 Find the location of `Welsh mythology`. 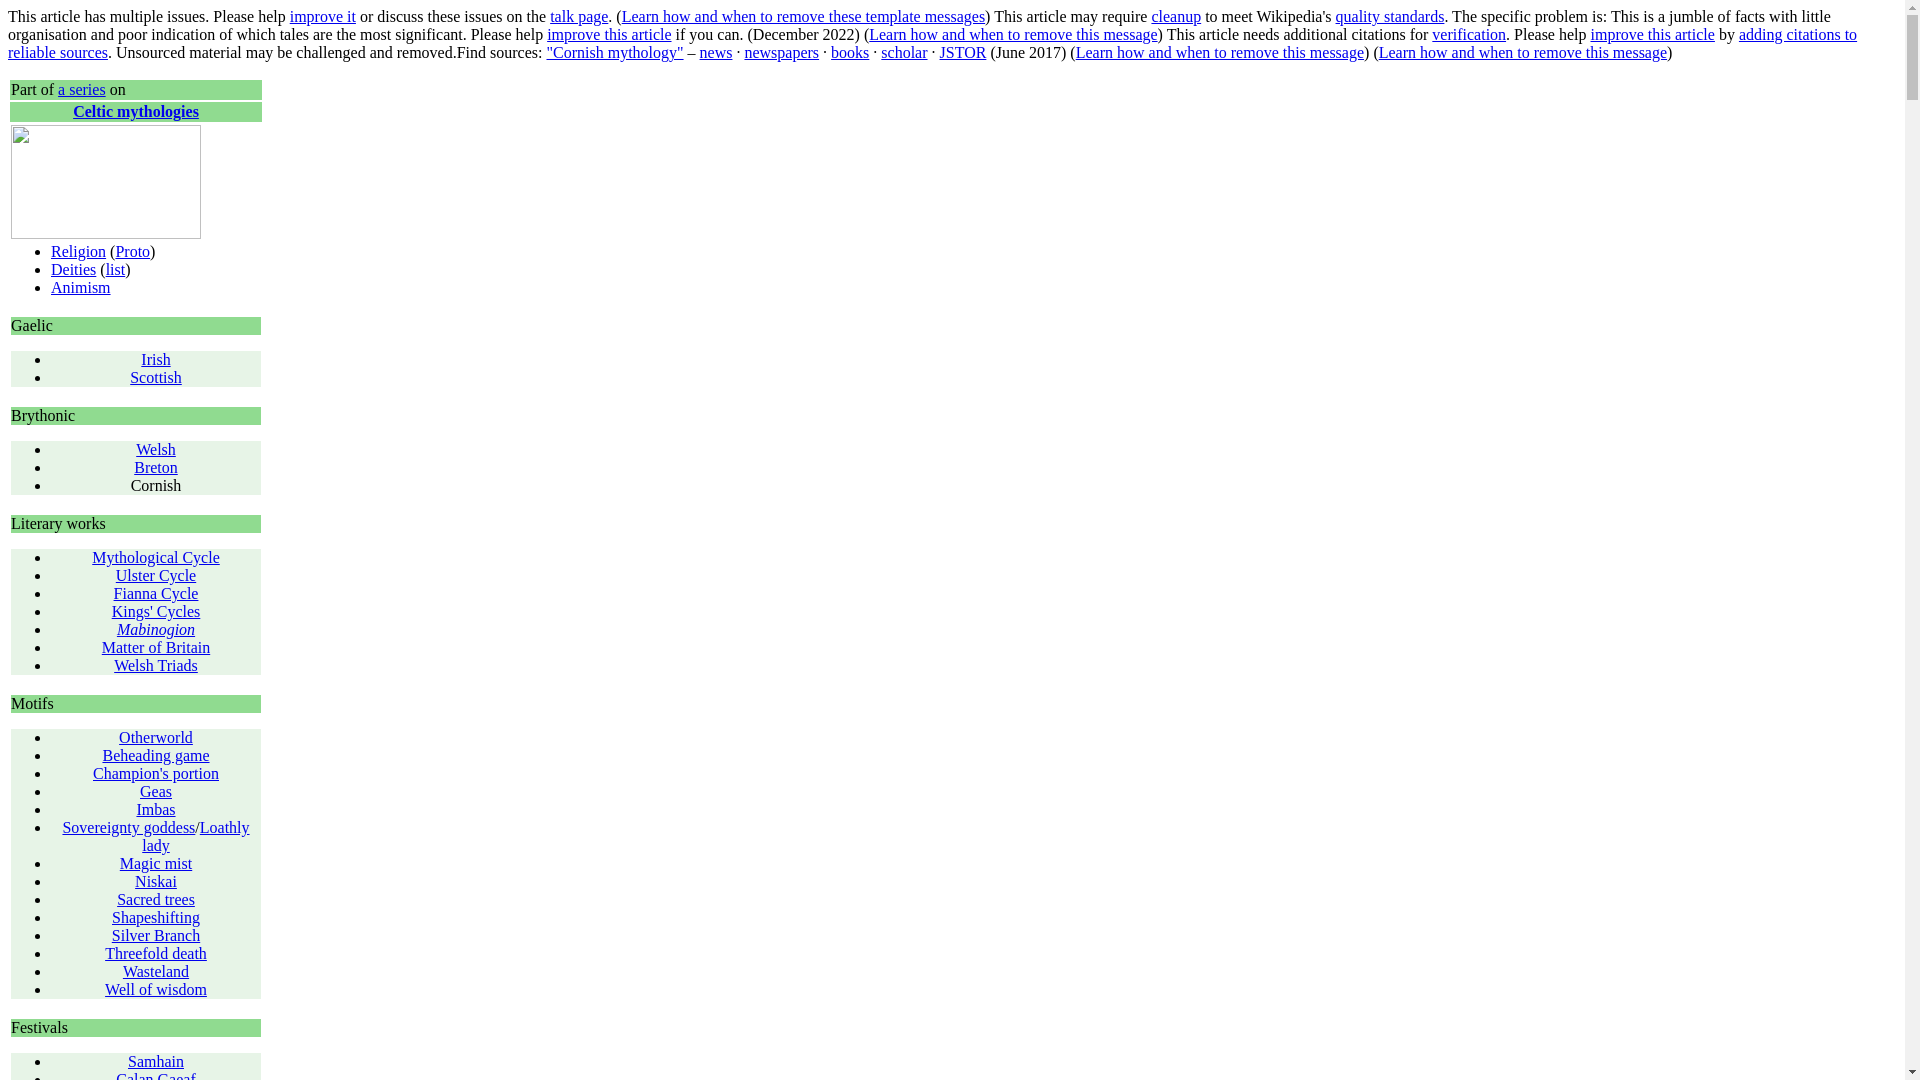

Welsh mythology is located at coordinates (156, 448).